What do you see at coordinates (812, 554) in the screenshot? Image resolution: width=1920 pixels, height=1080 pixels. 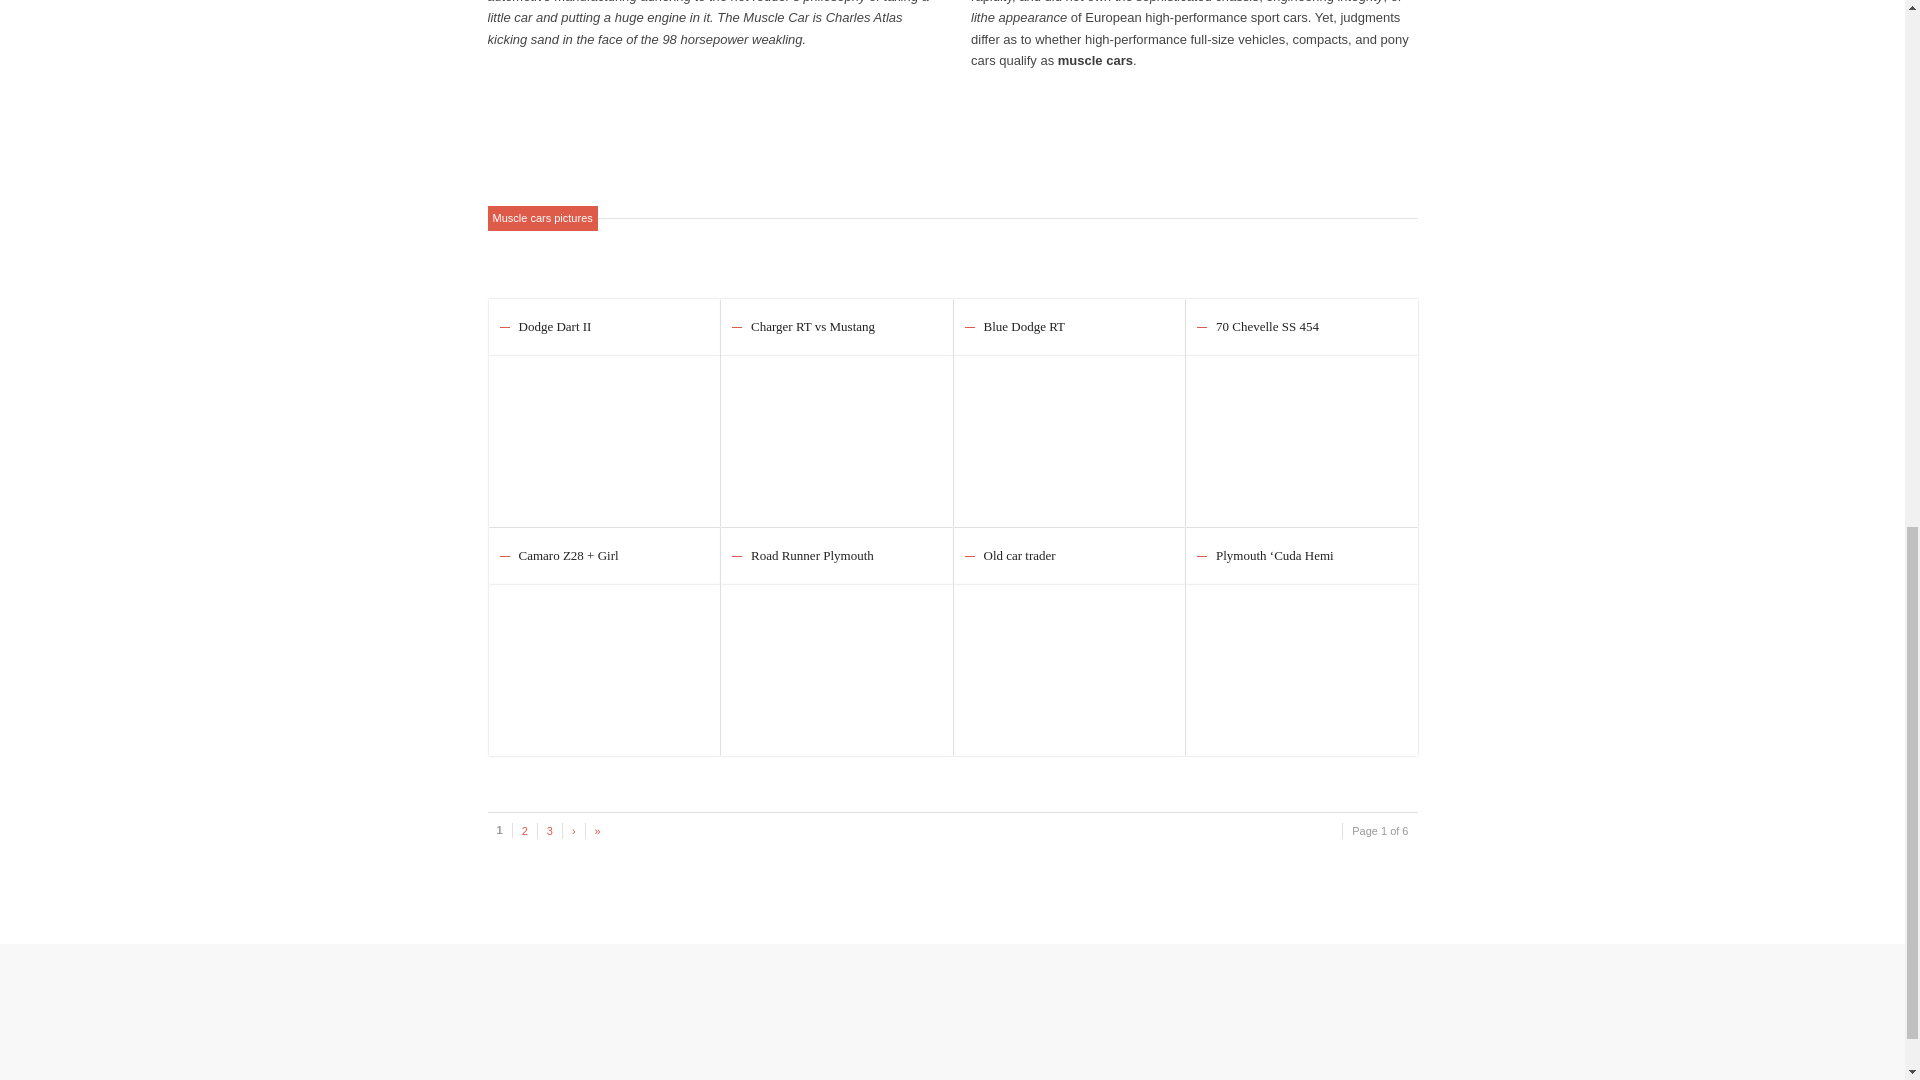 I see `Road Runner Plymouth` at bounding box center [812, 554].